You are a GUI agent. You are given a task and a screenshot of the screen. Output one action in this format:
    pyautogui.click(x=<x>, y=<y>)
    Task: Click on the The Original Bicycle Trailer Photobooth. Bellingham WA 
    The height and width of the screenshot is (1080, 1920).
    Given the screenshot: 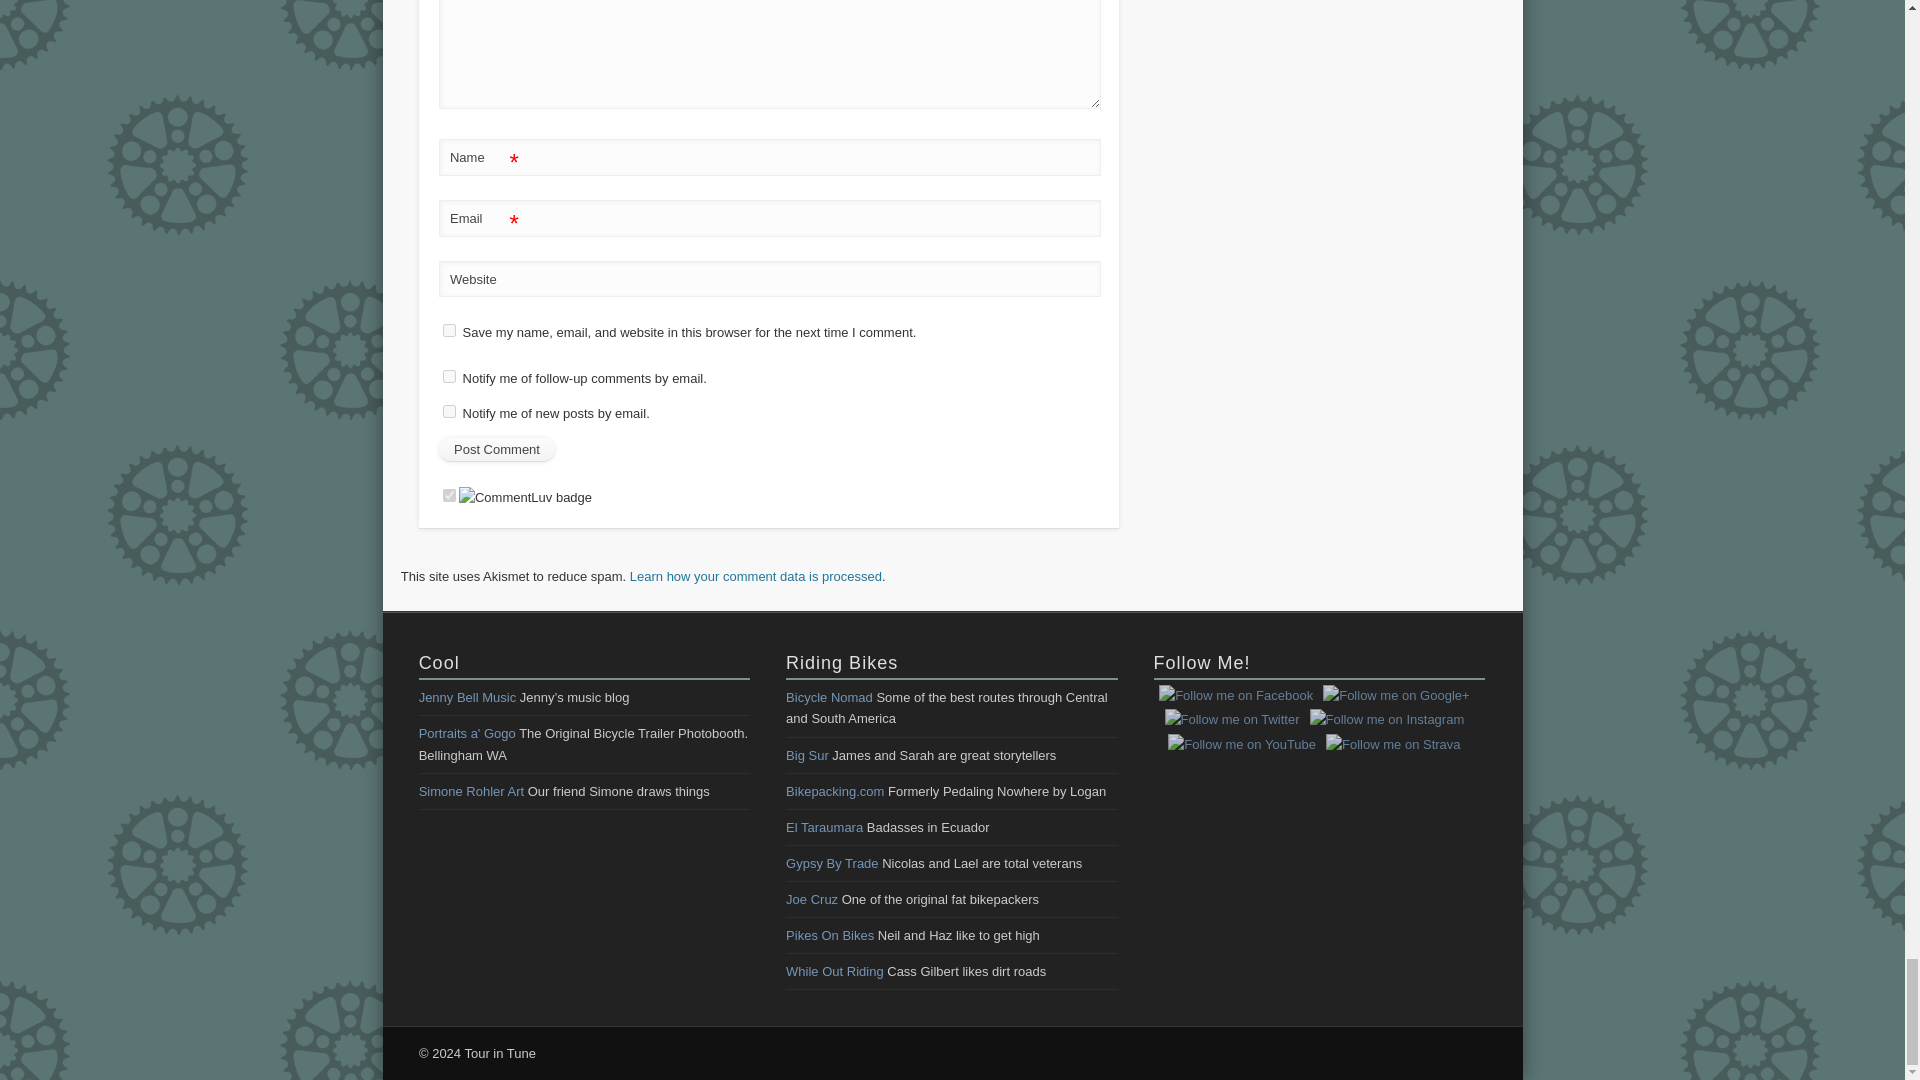 What is the action you would take?
    pyautogui.click(x=467, y=732)
    